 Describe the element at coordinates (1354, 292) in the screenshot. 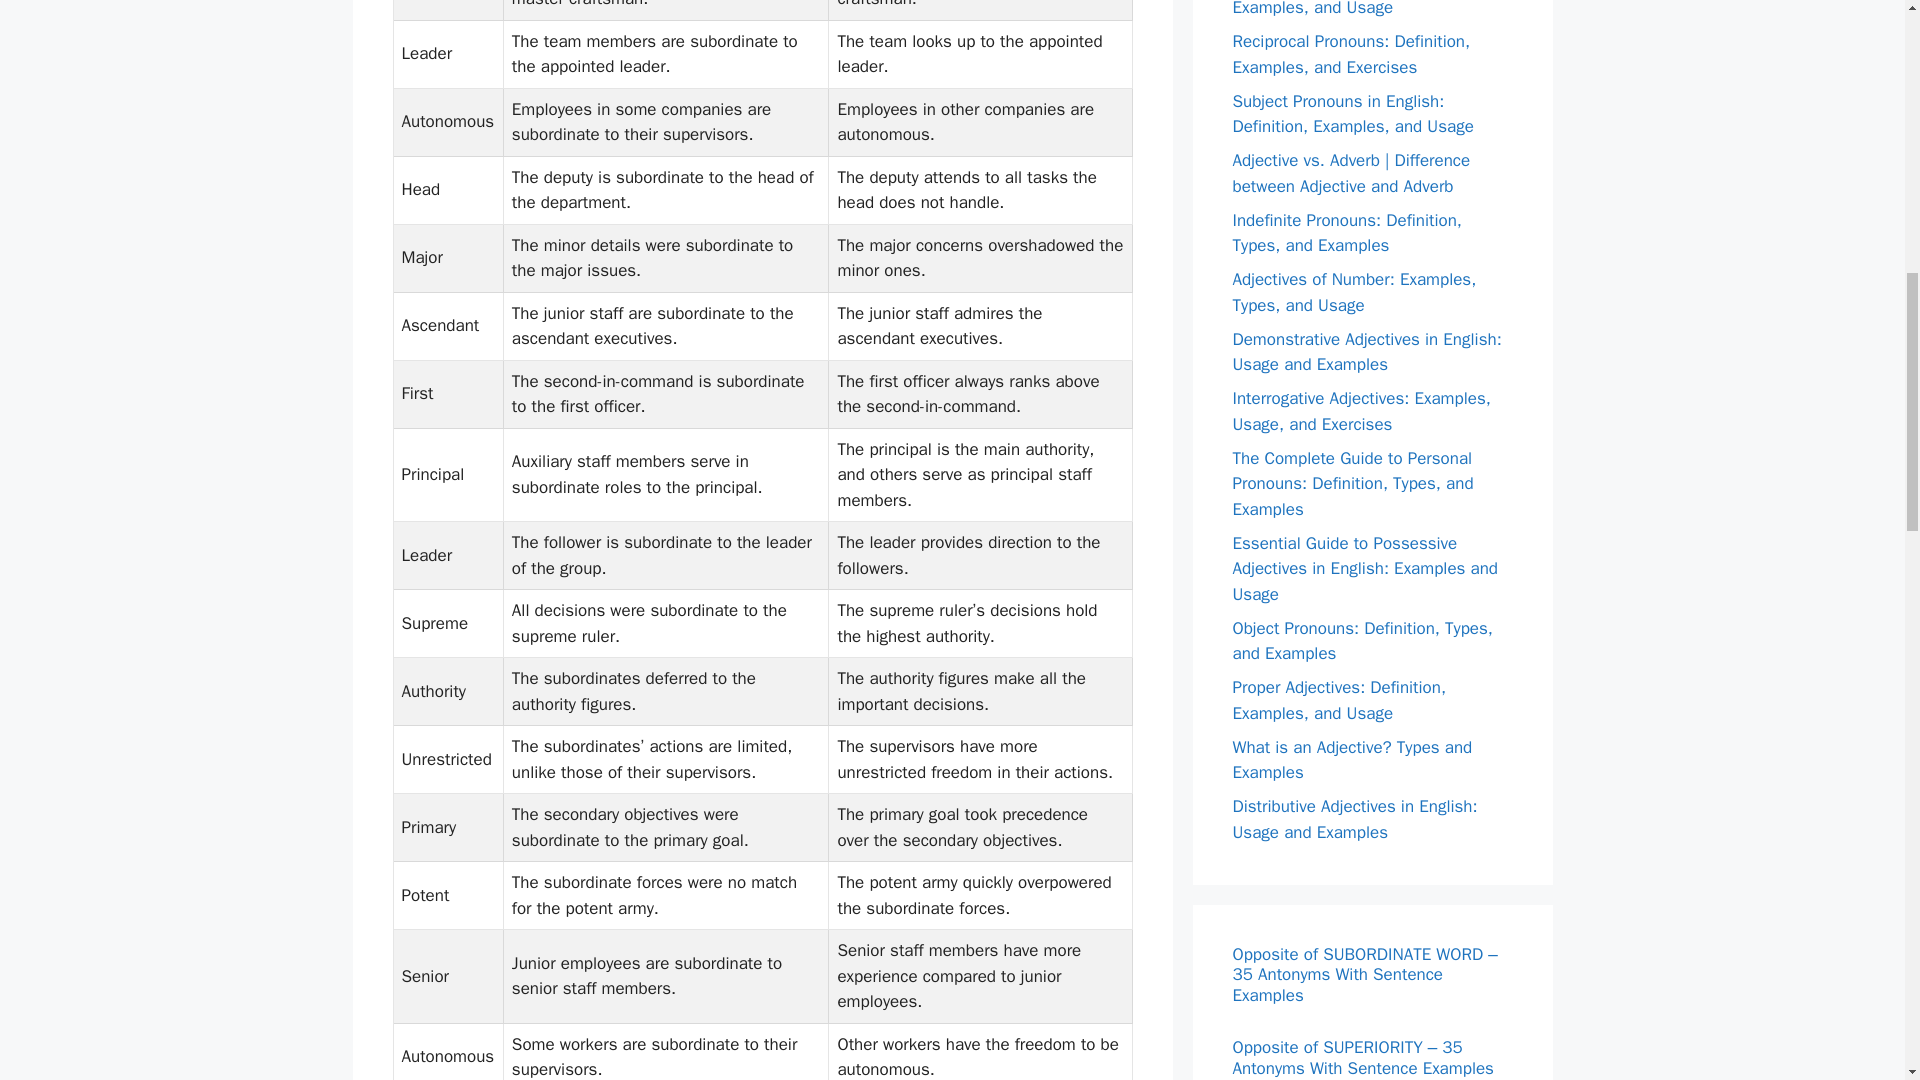

I see `Adjectives of Number: Examples, Types, and Usage` at that location.